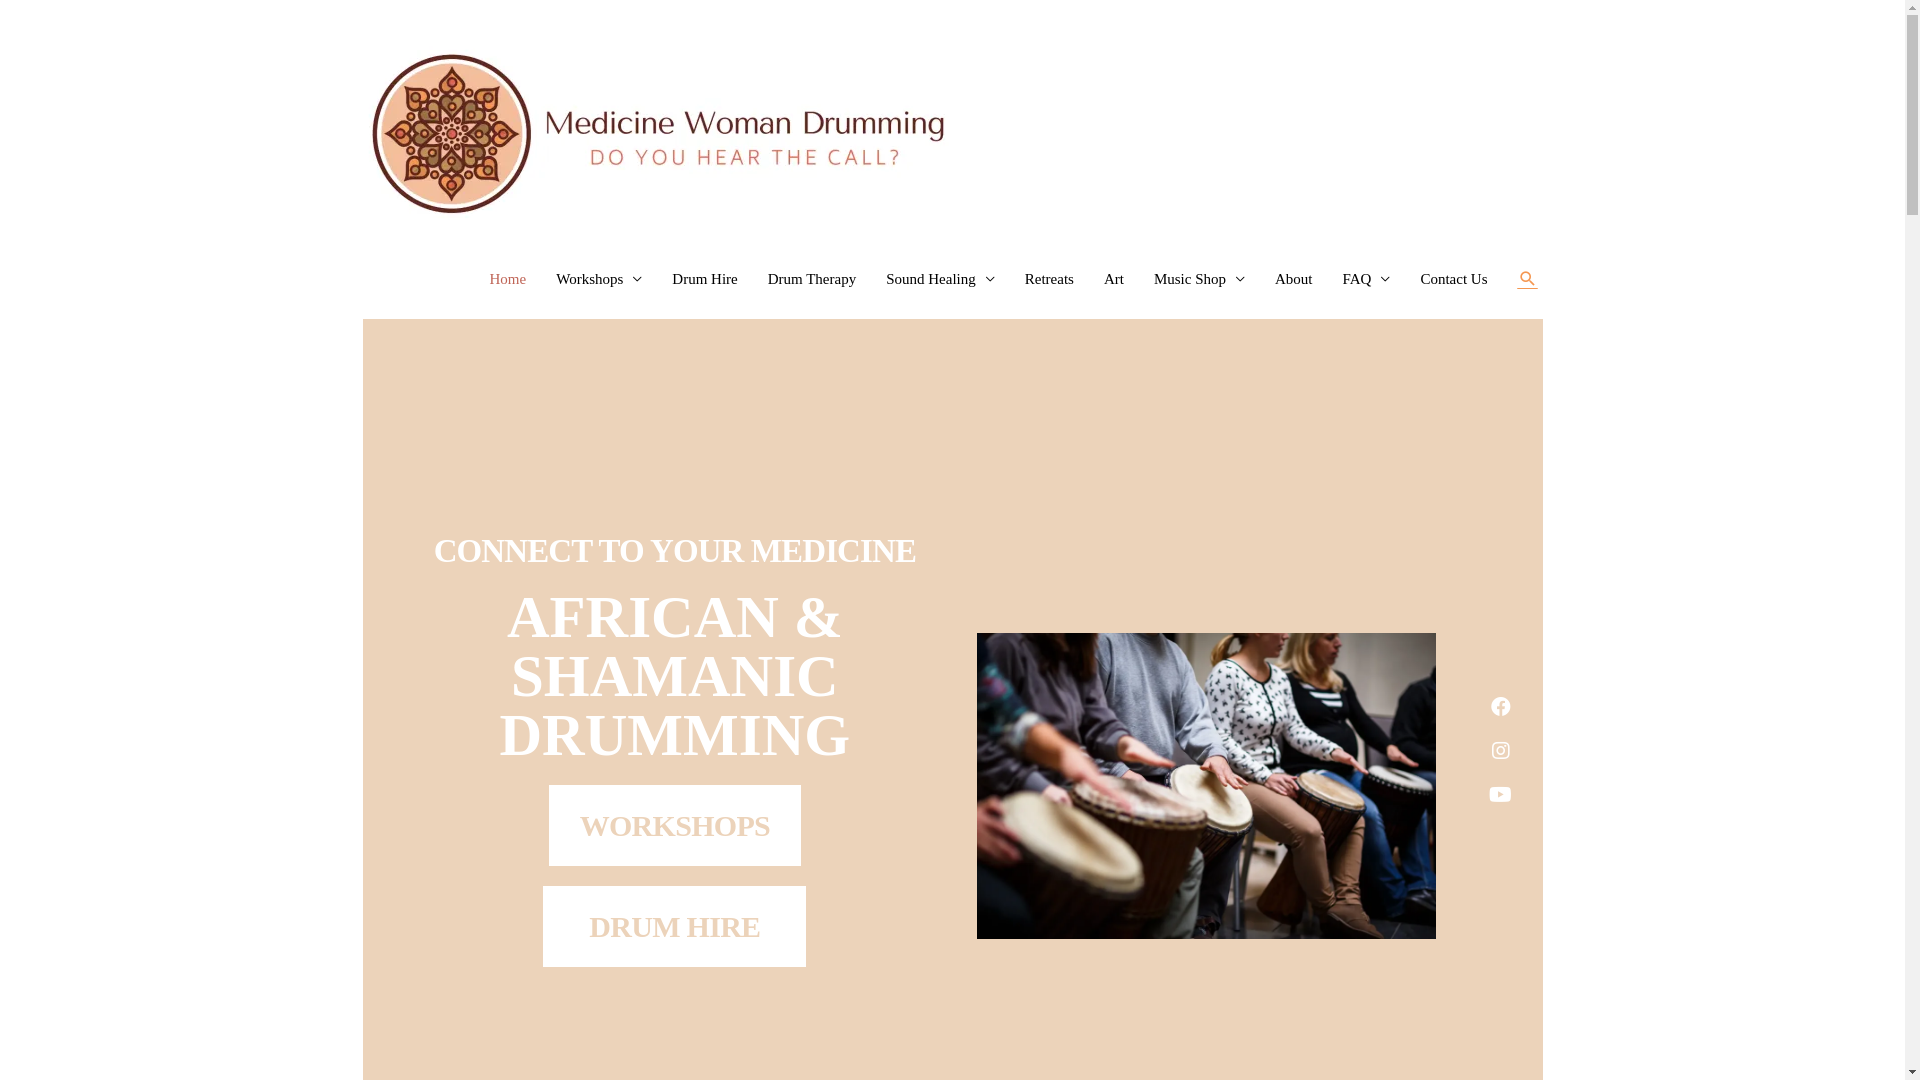 This screenshot has width=1920, height=1080. I want to click on Facebook, so click(1501, 707).